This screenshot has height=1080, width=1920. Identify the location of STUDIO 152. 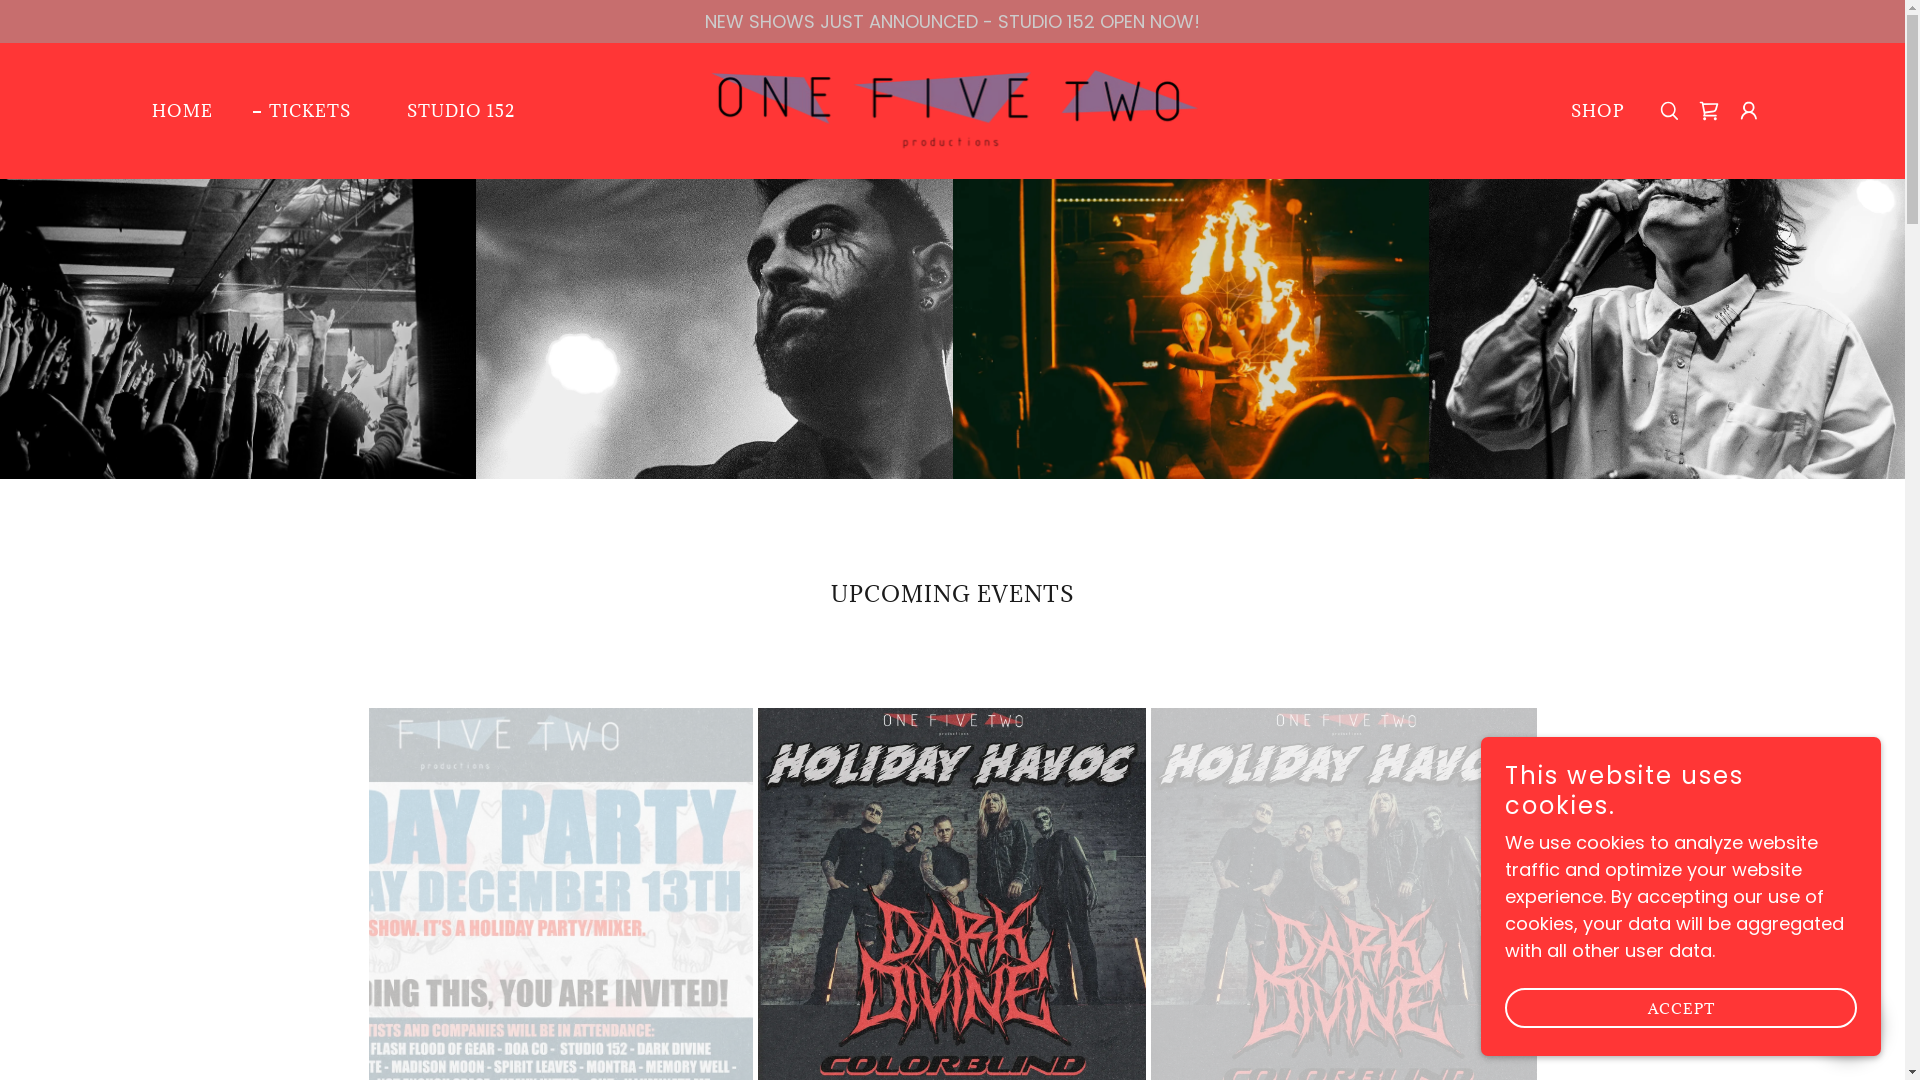
(454, 111).